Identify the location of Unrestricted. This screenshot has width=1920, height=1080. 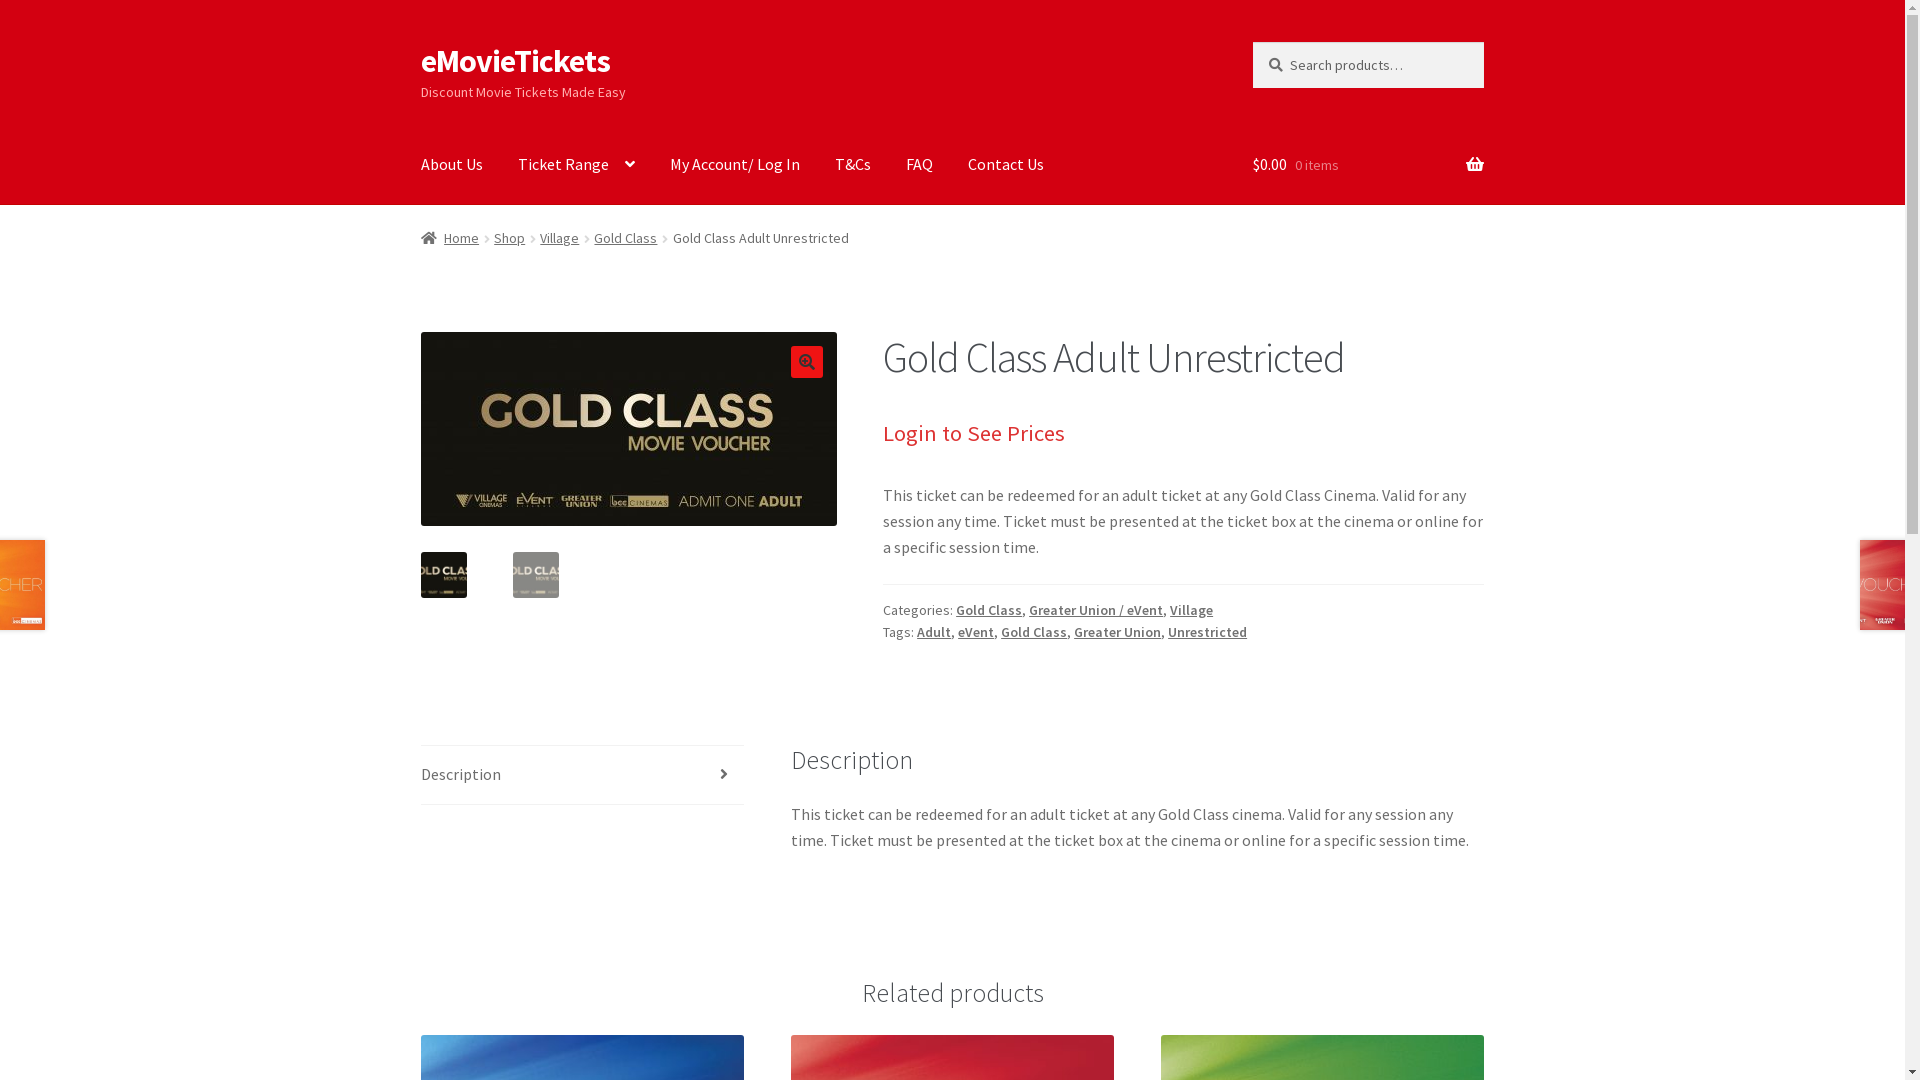
(1208, 632).